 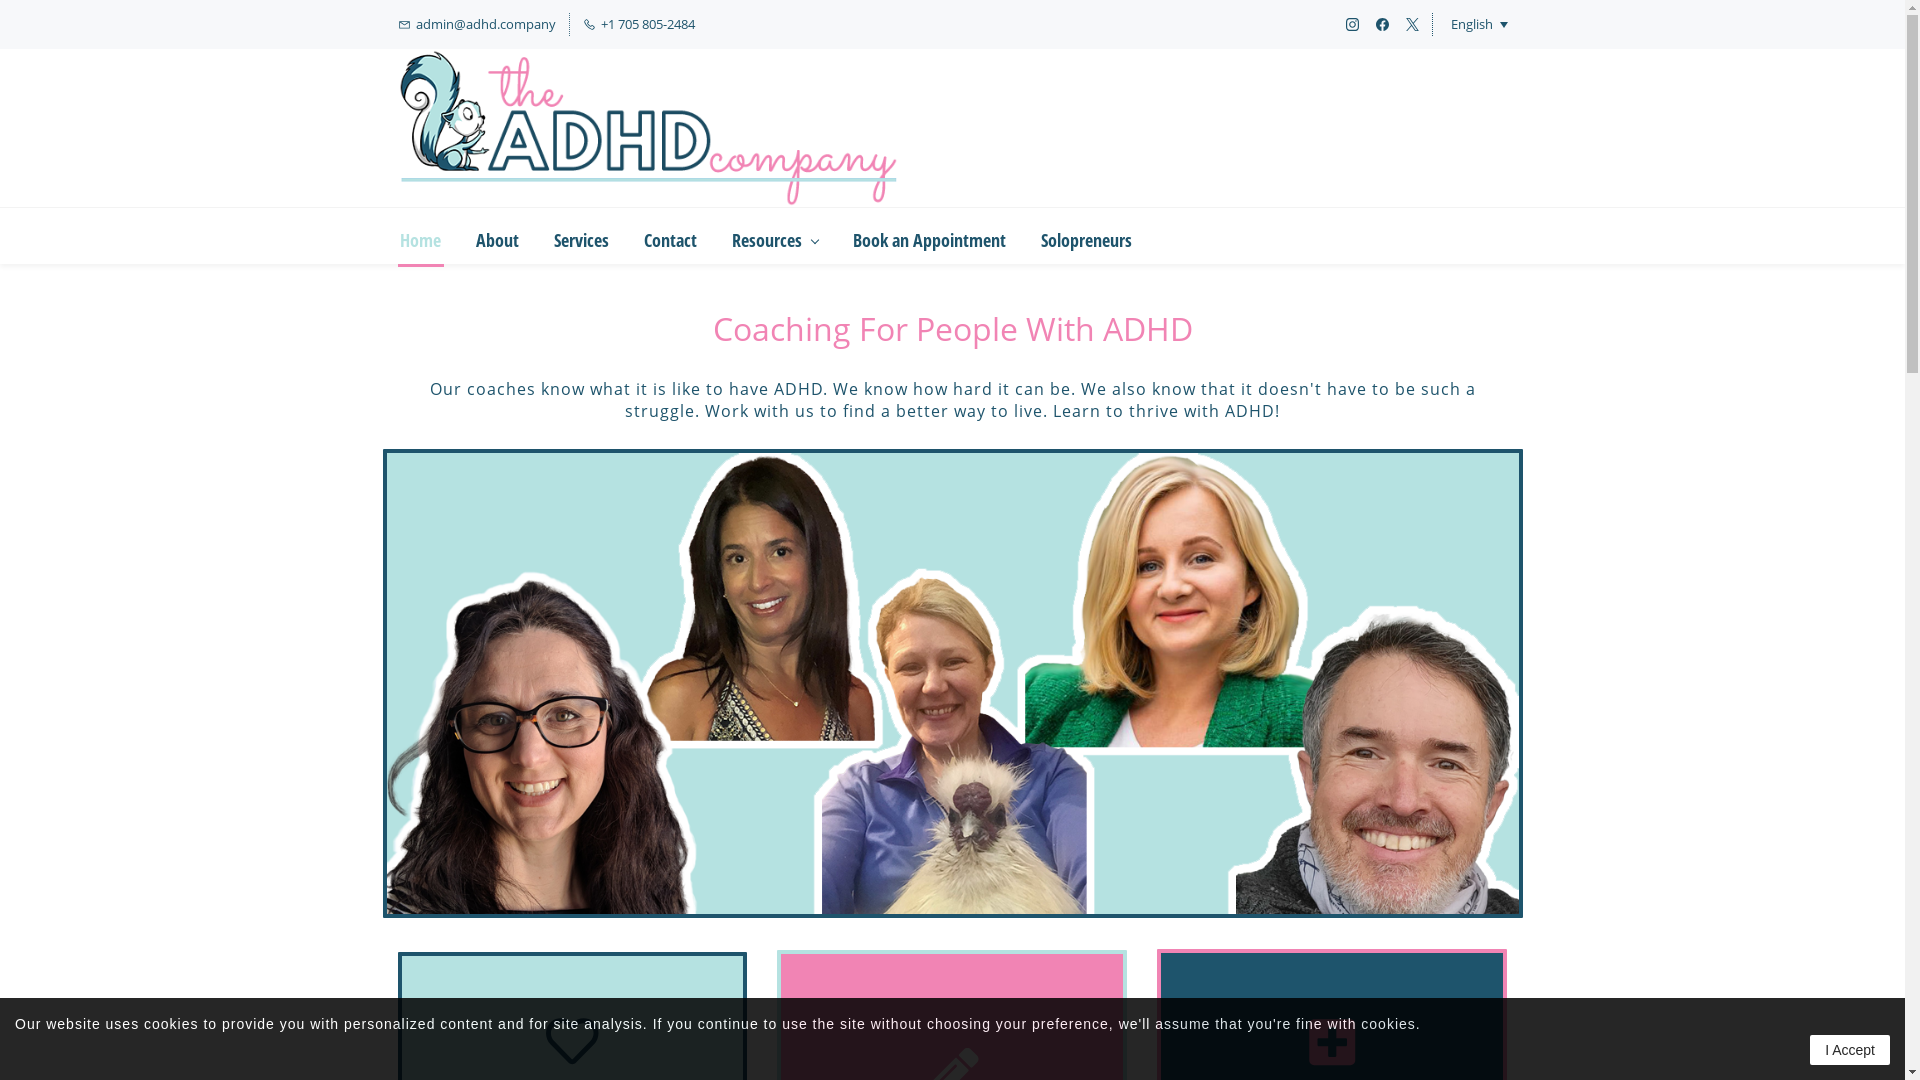 What do you see at coordinates (421, 236) in the screenshot?
I see `Home` at bounding box center [421, 236].